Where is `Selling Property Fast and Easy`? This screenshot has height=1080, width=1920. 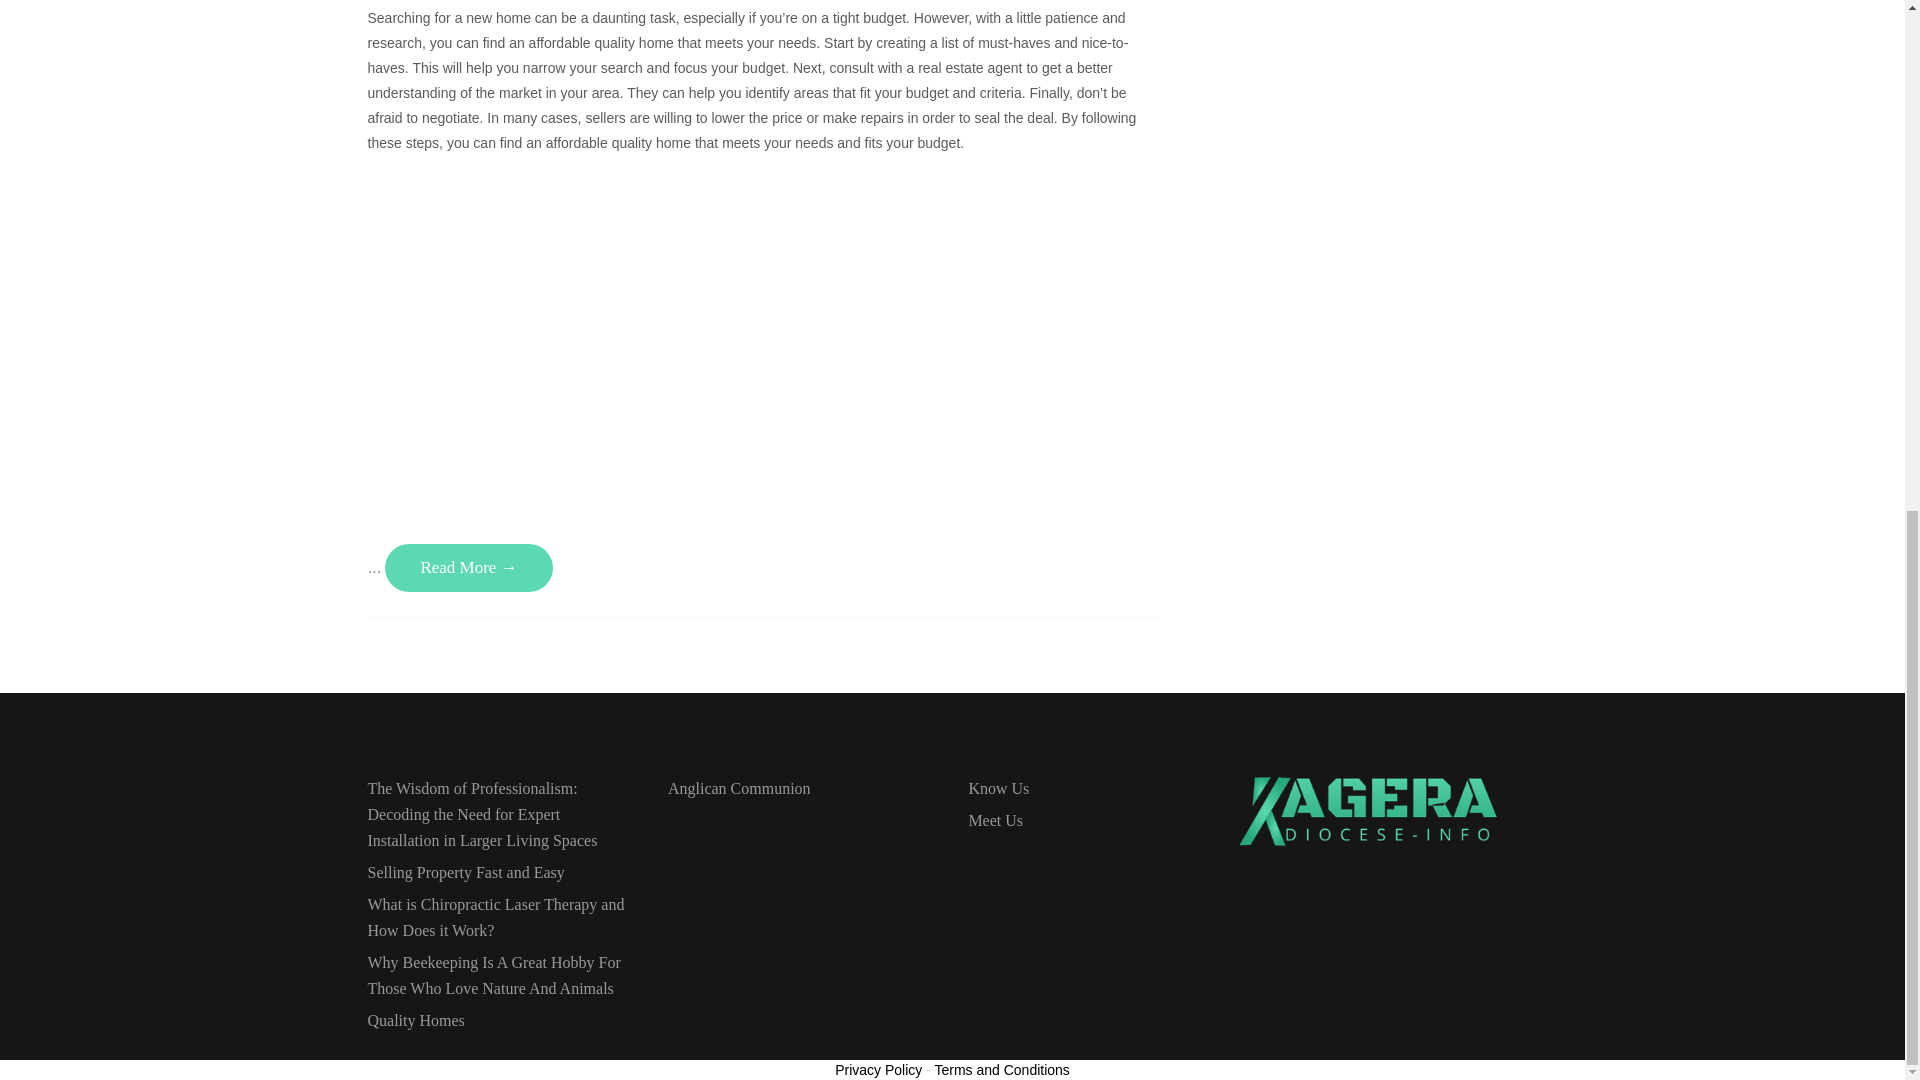 Selling Property Fast and Easy is located at coordinates (500, 872).